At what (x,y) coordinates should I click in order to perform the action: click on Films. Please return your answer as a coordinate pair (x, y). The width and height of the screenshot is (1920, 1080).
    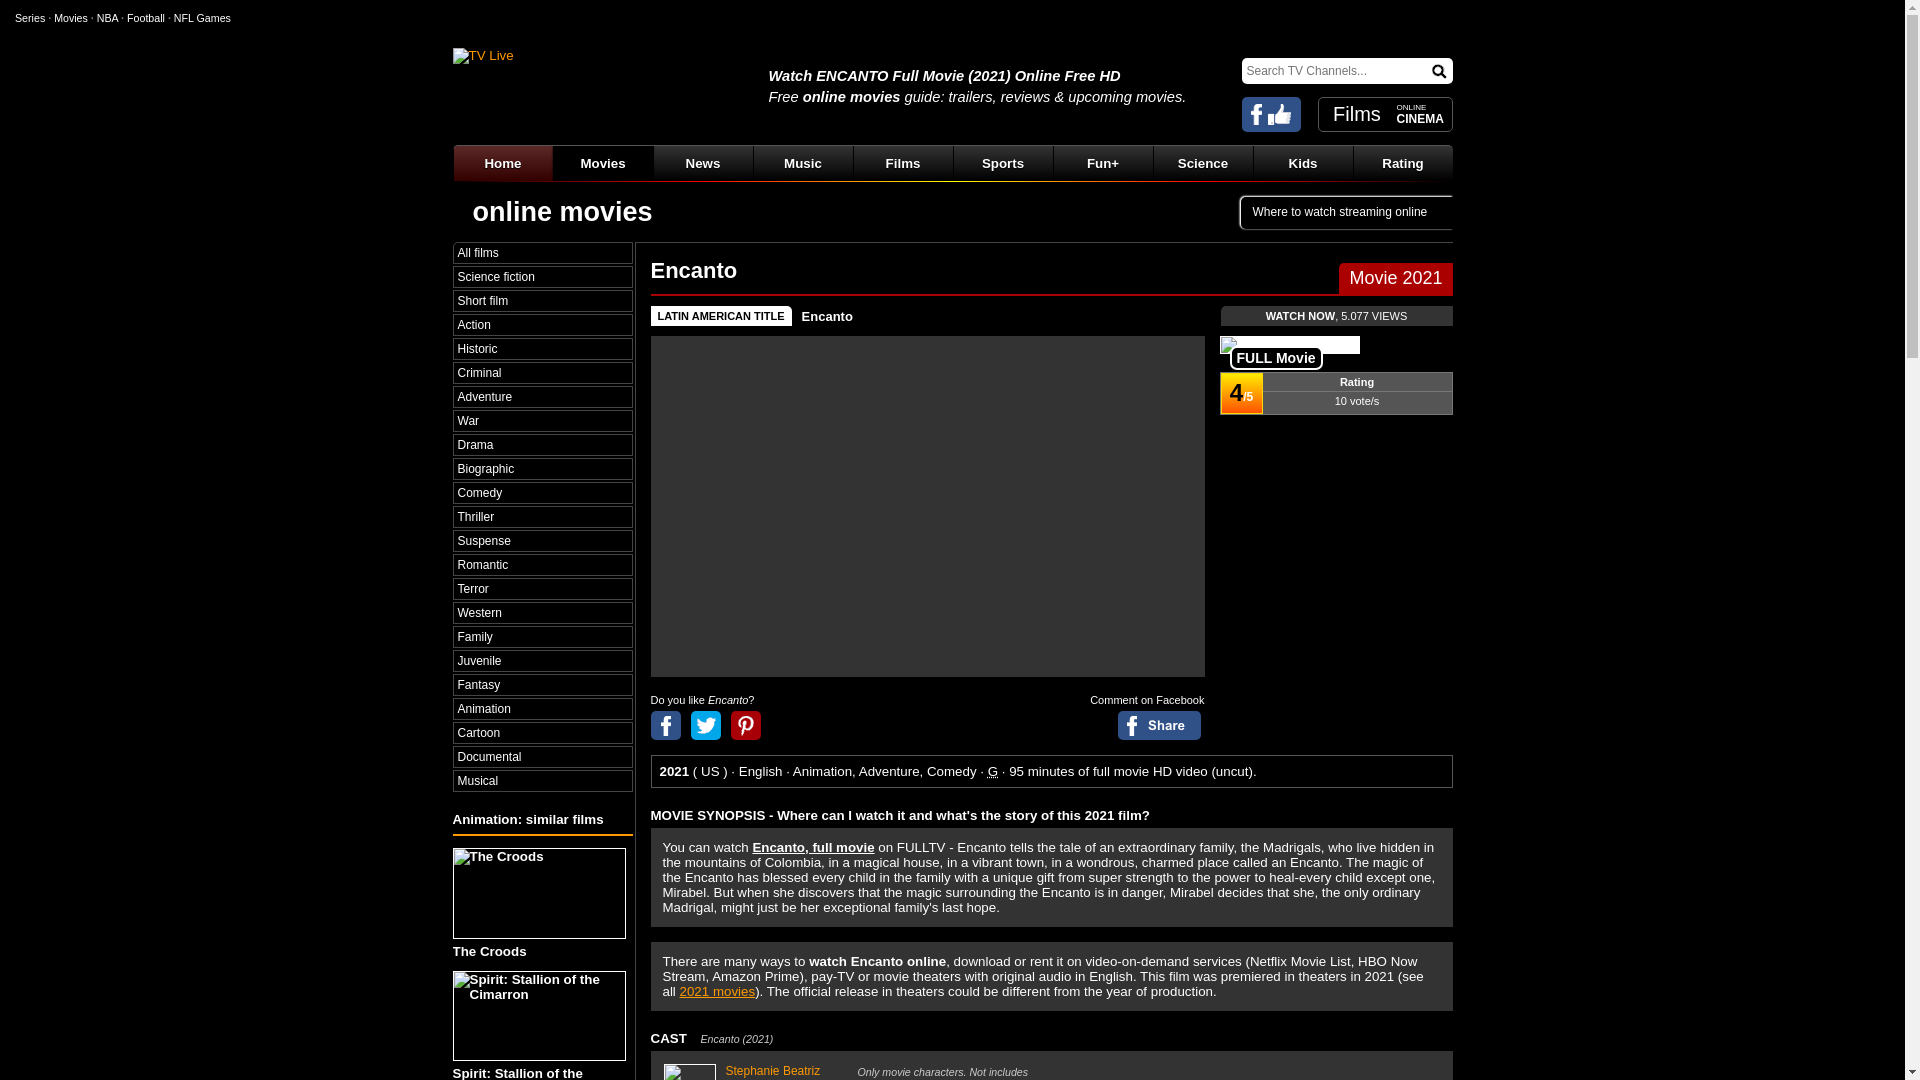
    Looking at the image, I should click on (902, 163).